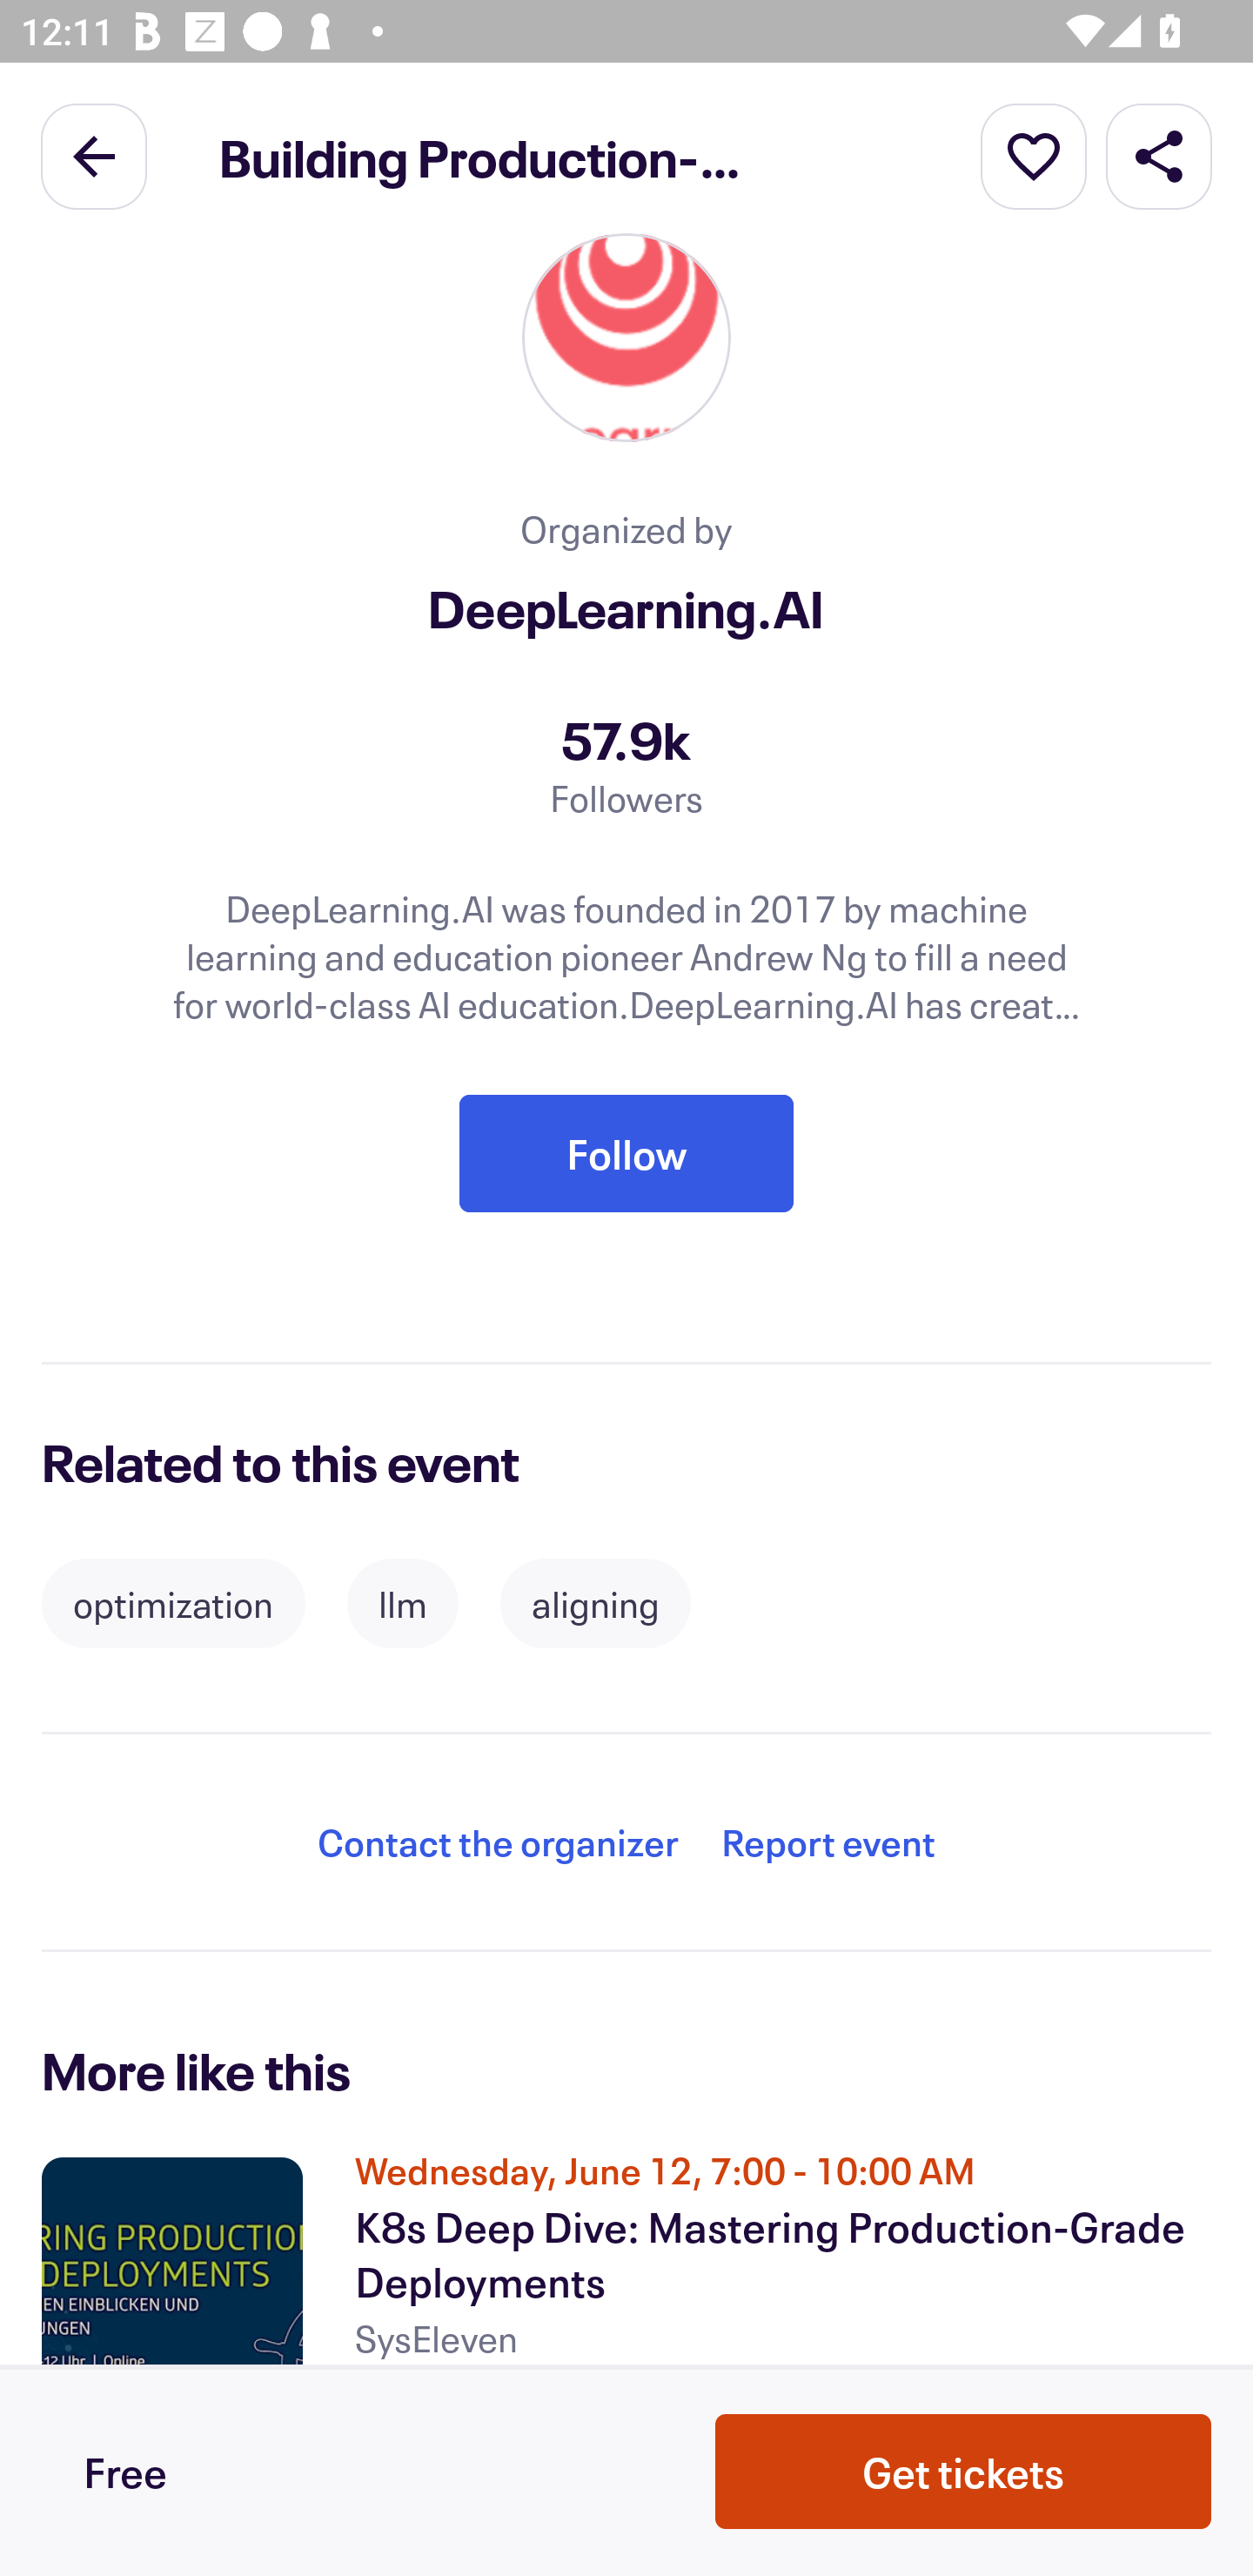  Describe the element at coordinates (963, 2472) in the screenshot. I see `Get tickets` at that location.